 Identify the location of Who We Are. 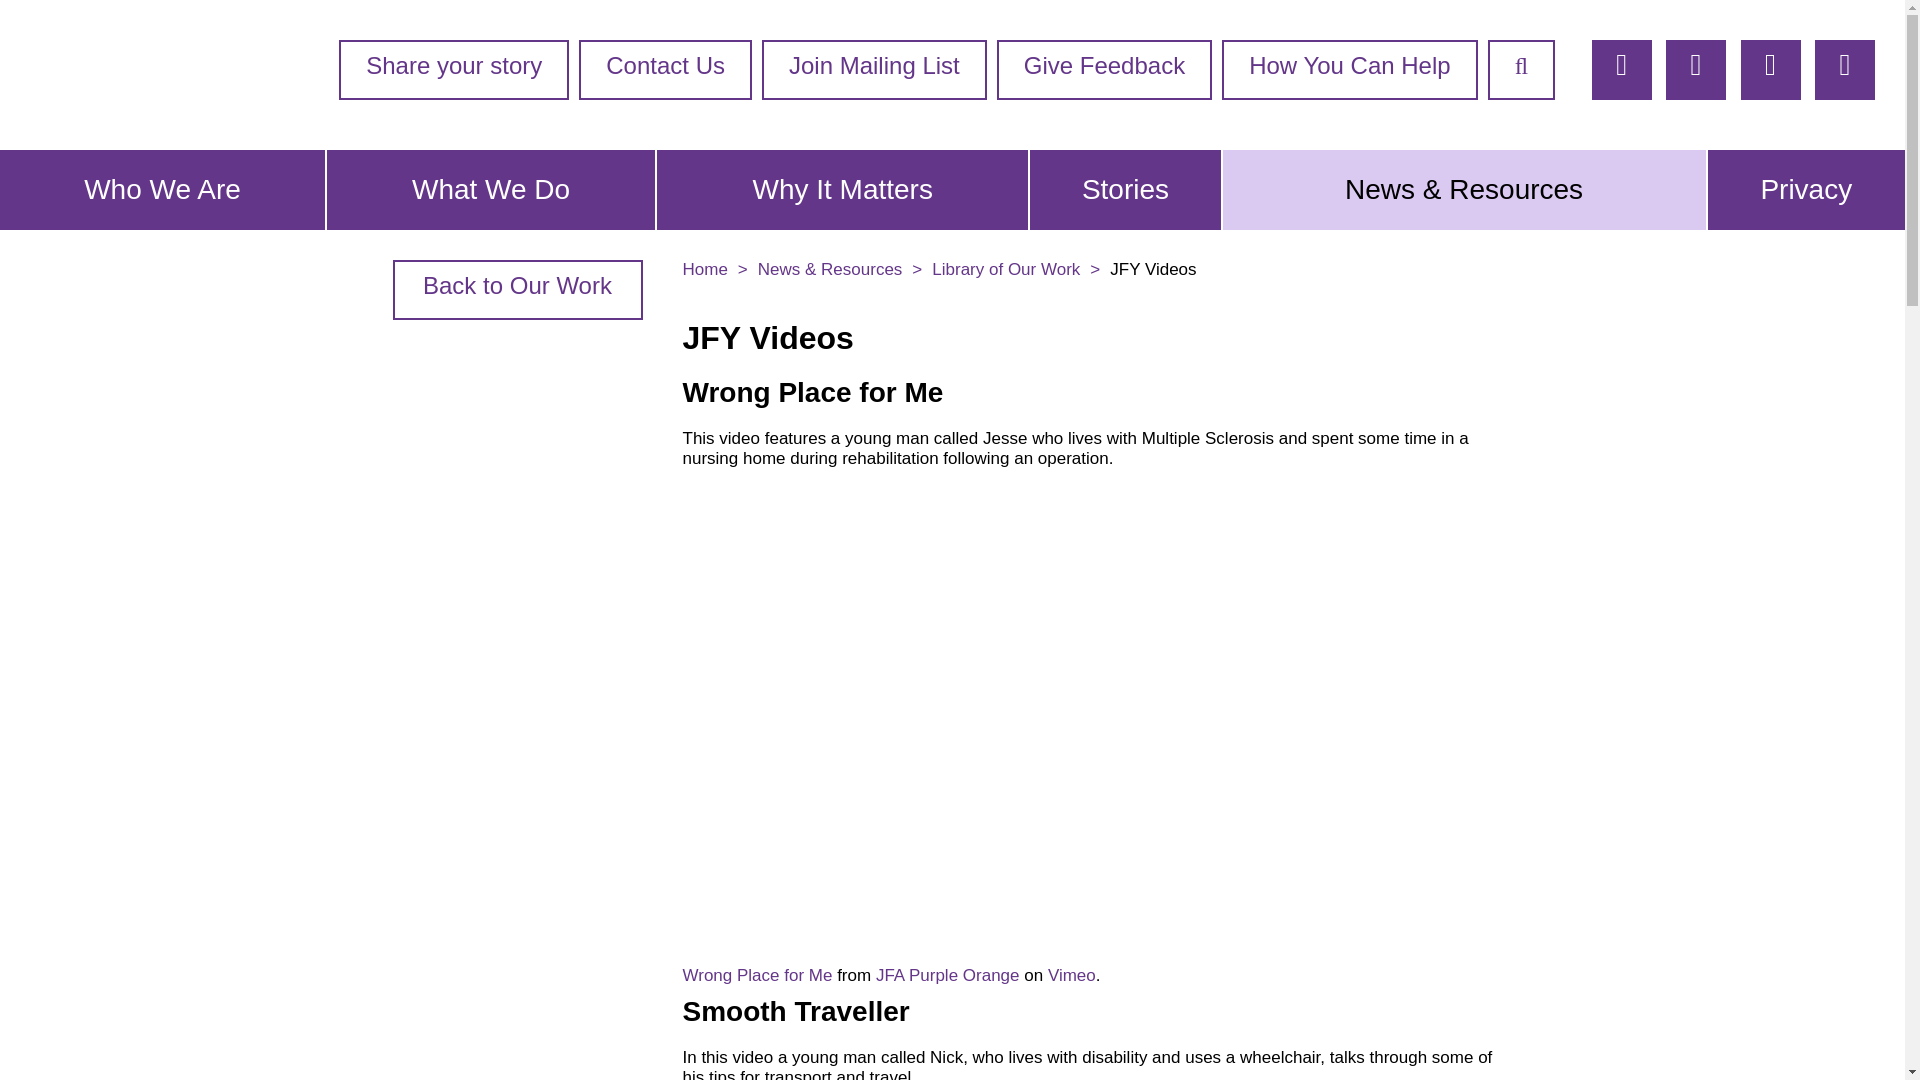
(162, 190).